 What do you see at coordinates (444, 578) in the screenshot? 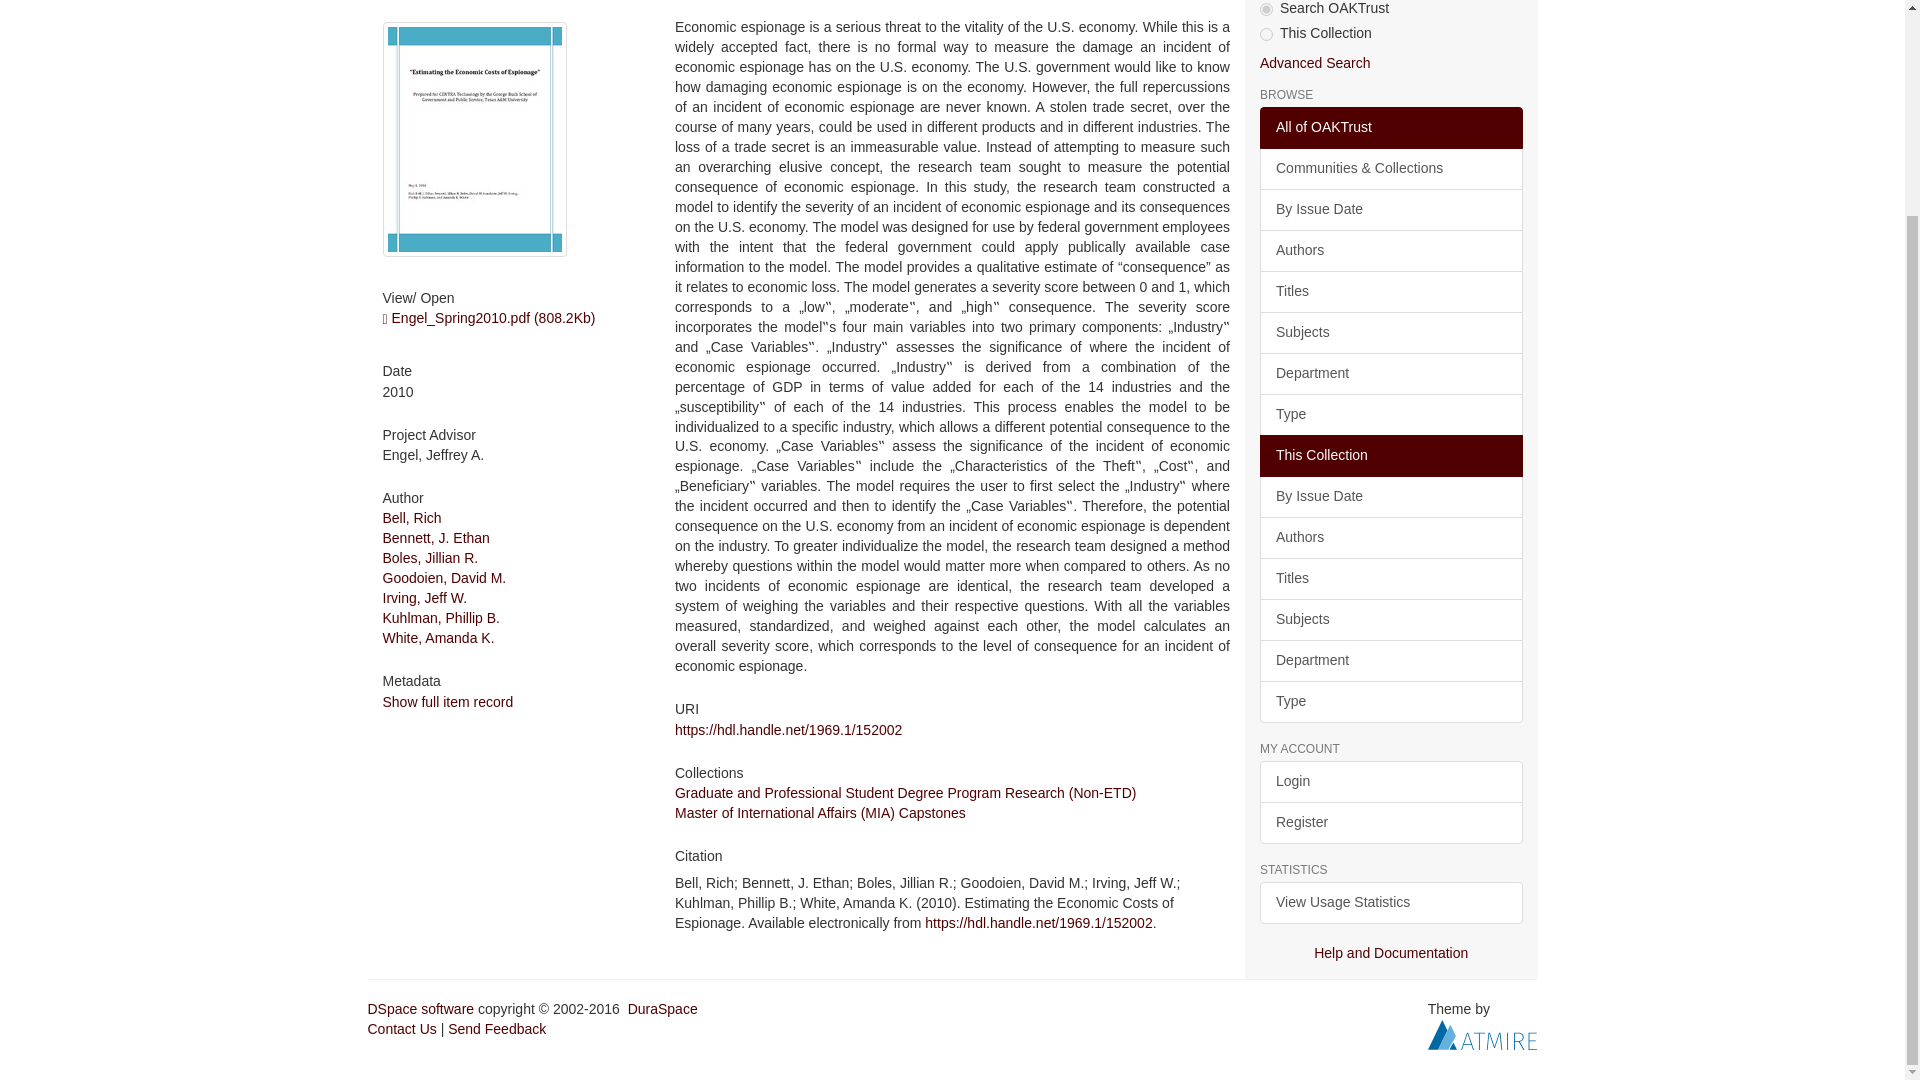
I see `Goodoien, David M.` at bounding box center [444, 578].